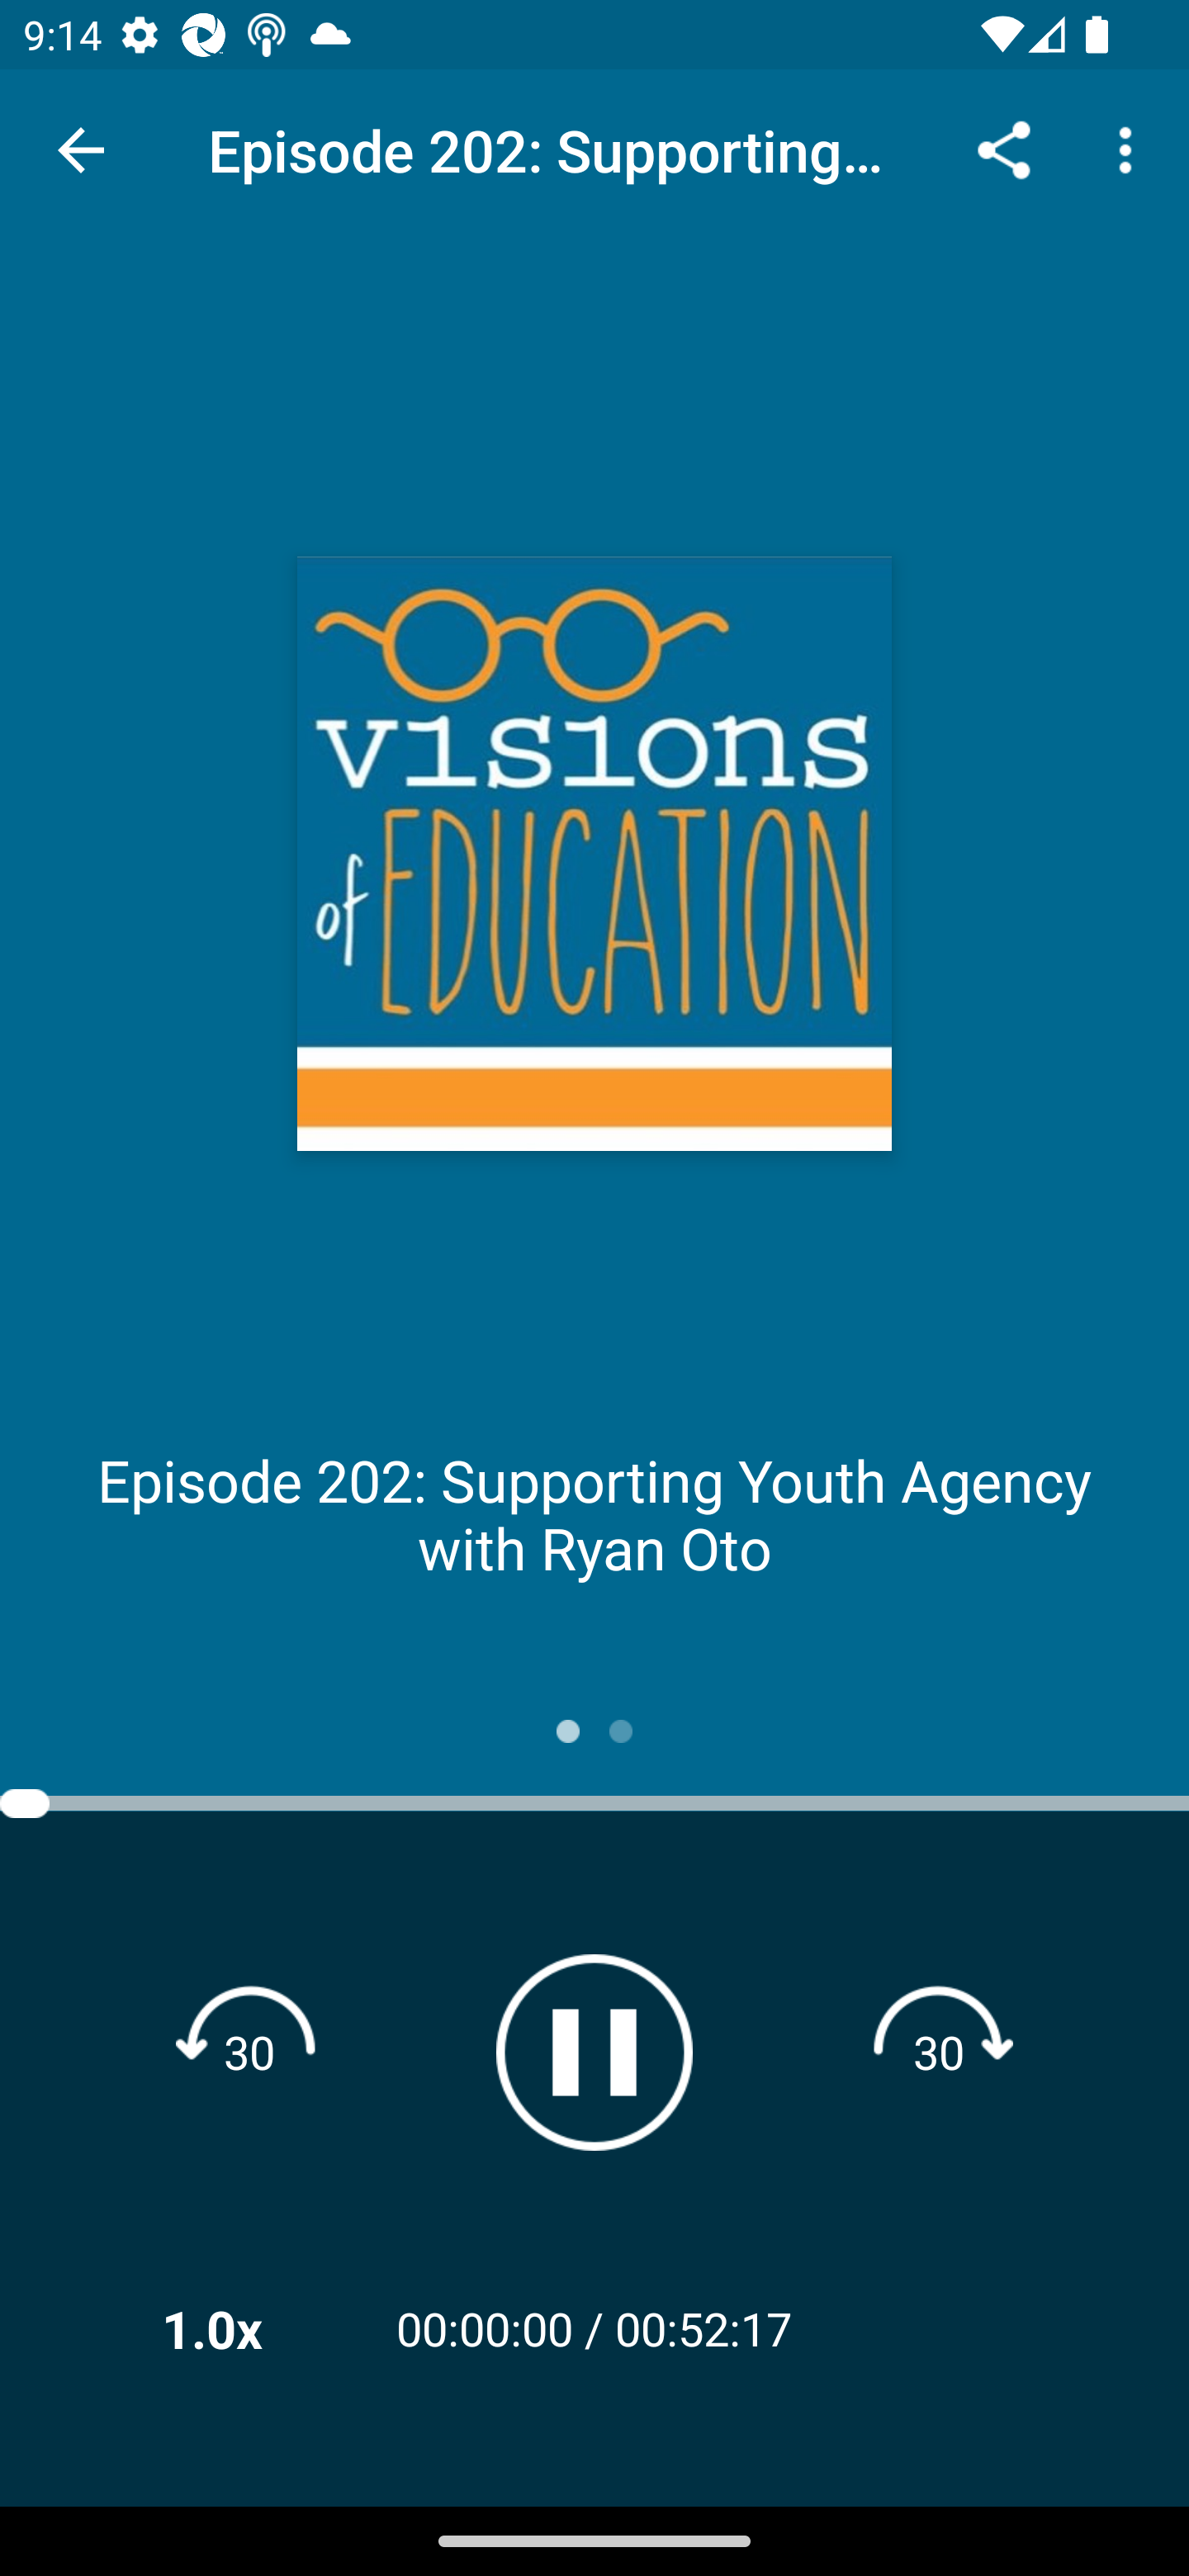  Describe the element at coordinates (703, 2328) in the screenshot. I see `00:52:17` at that location.